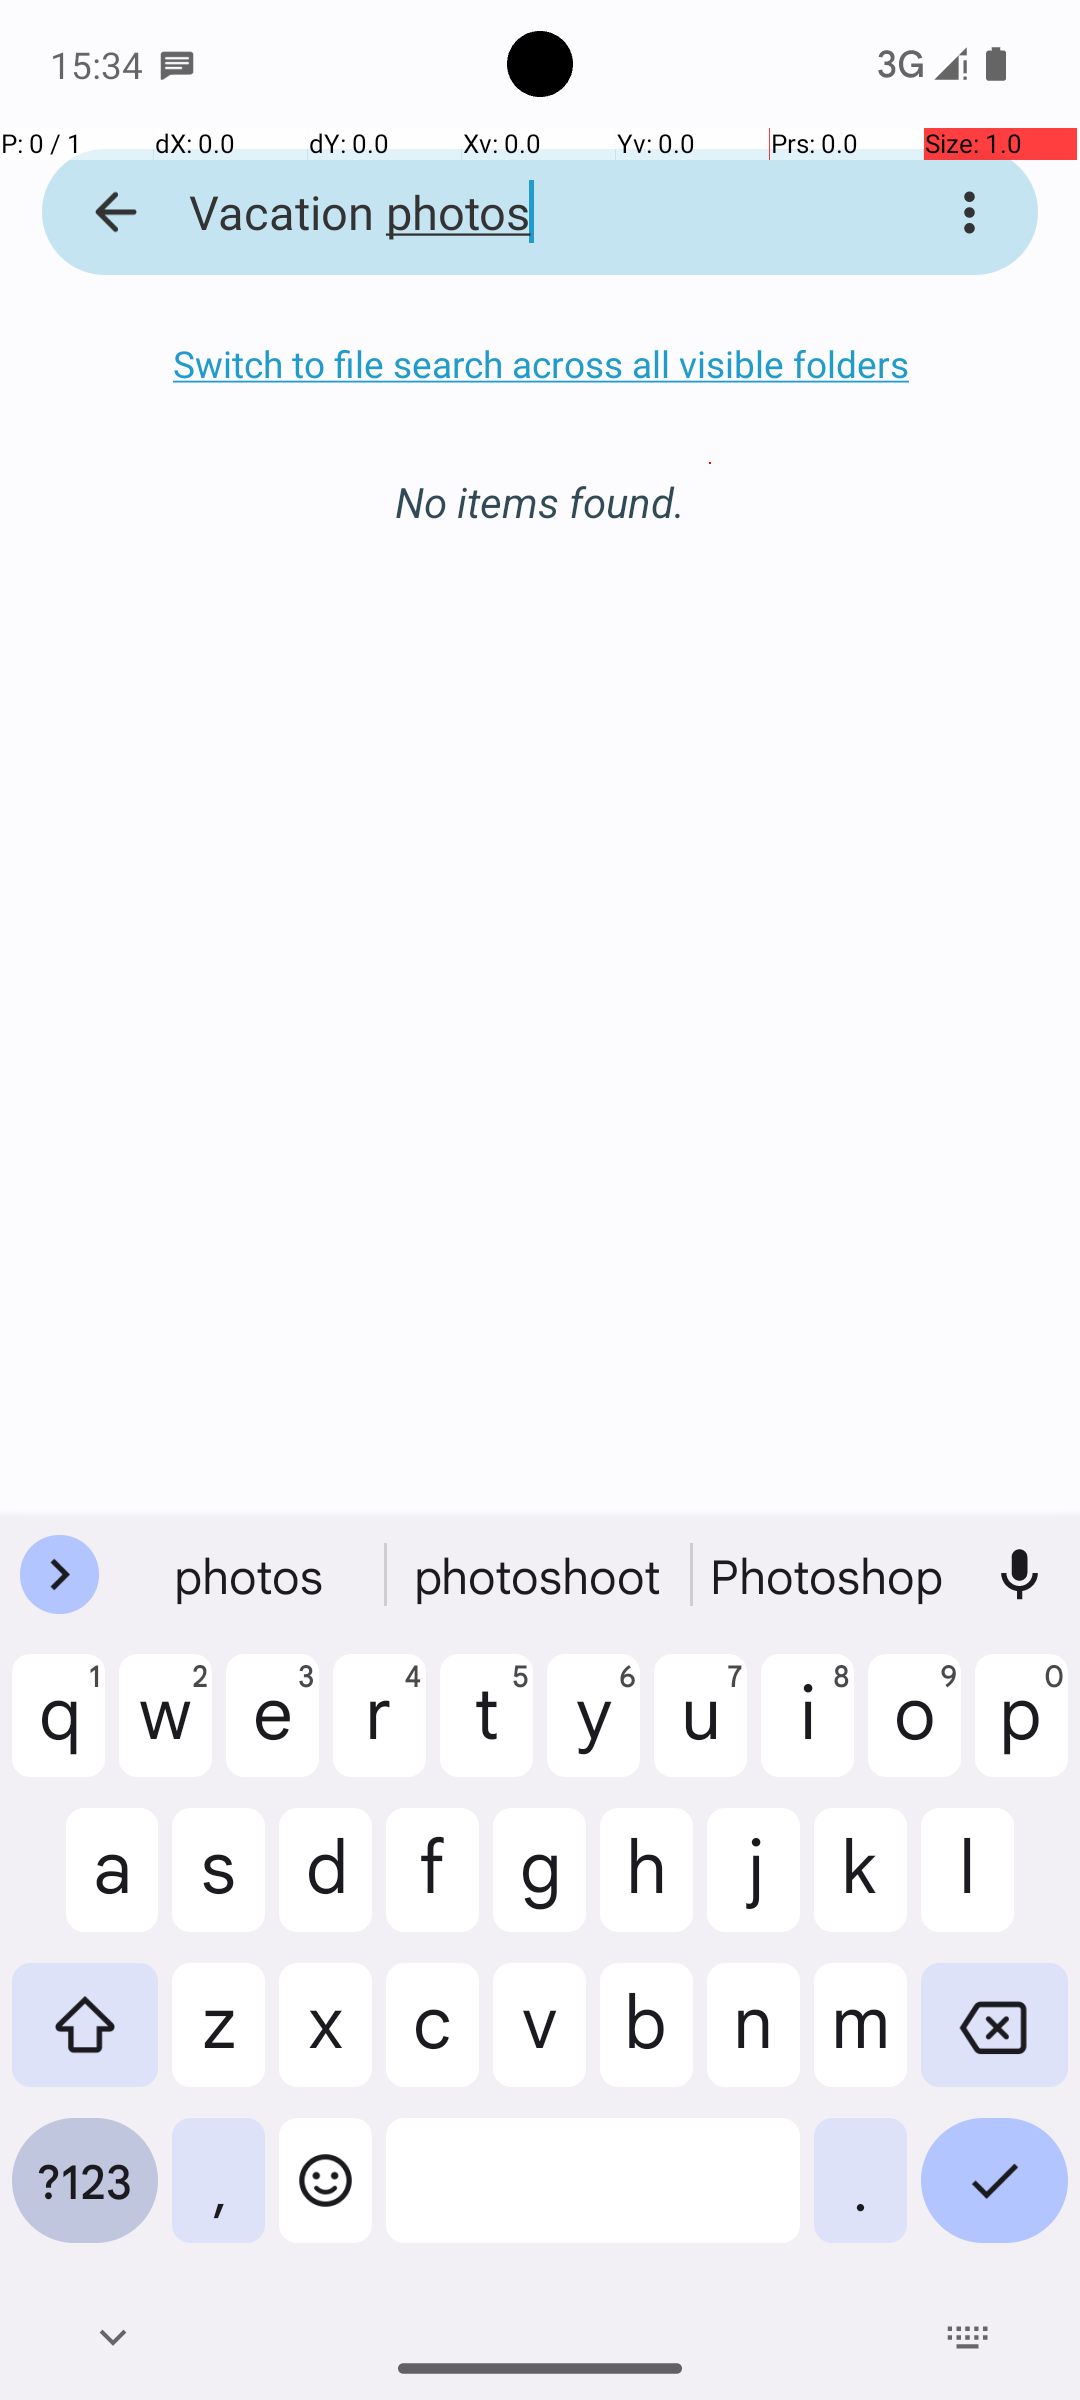  I want to click on z, so click(218, 2040).